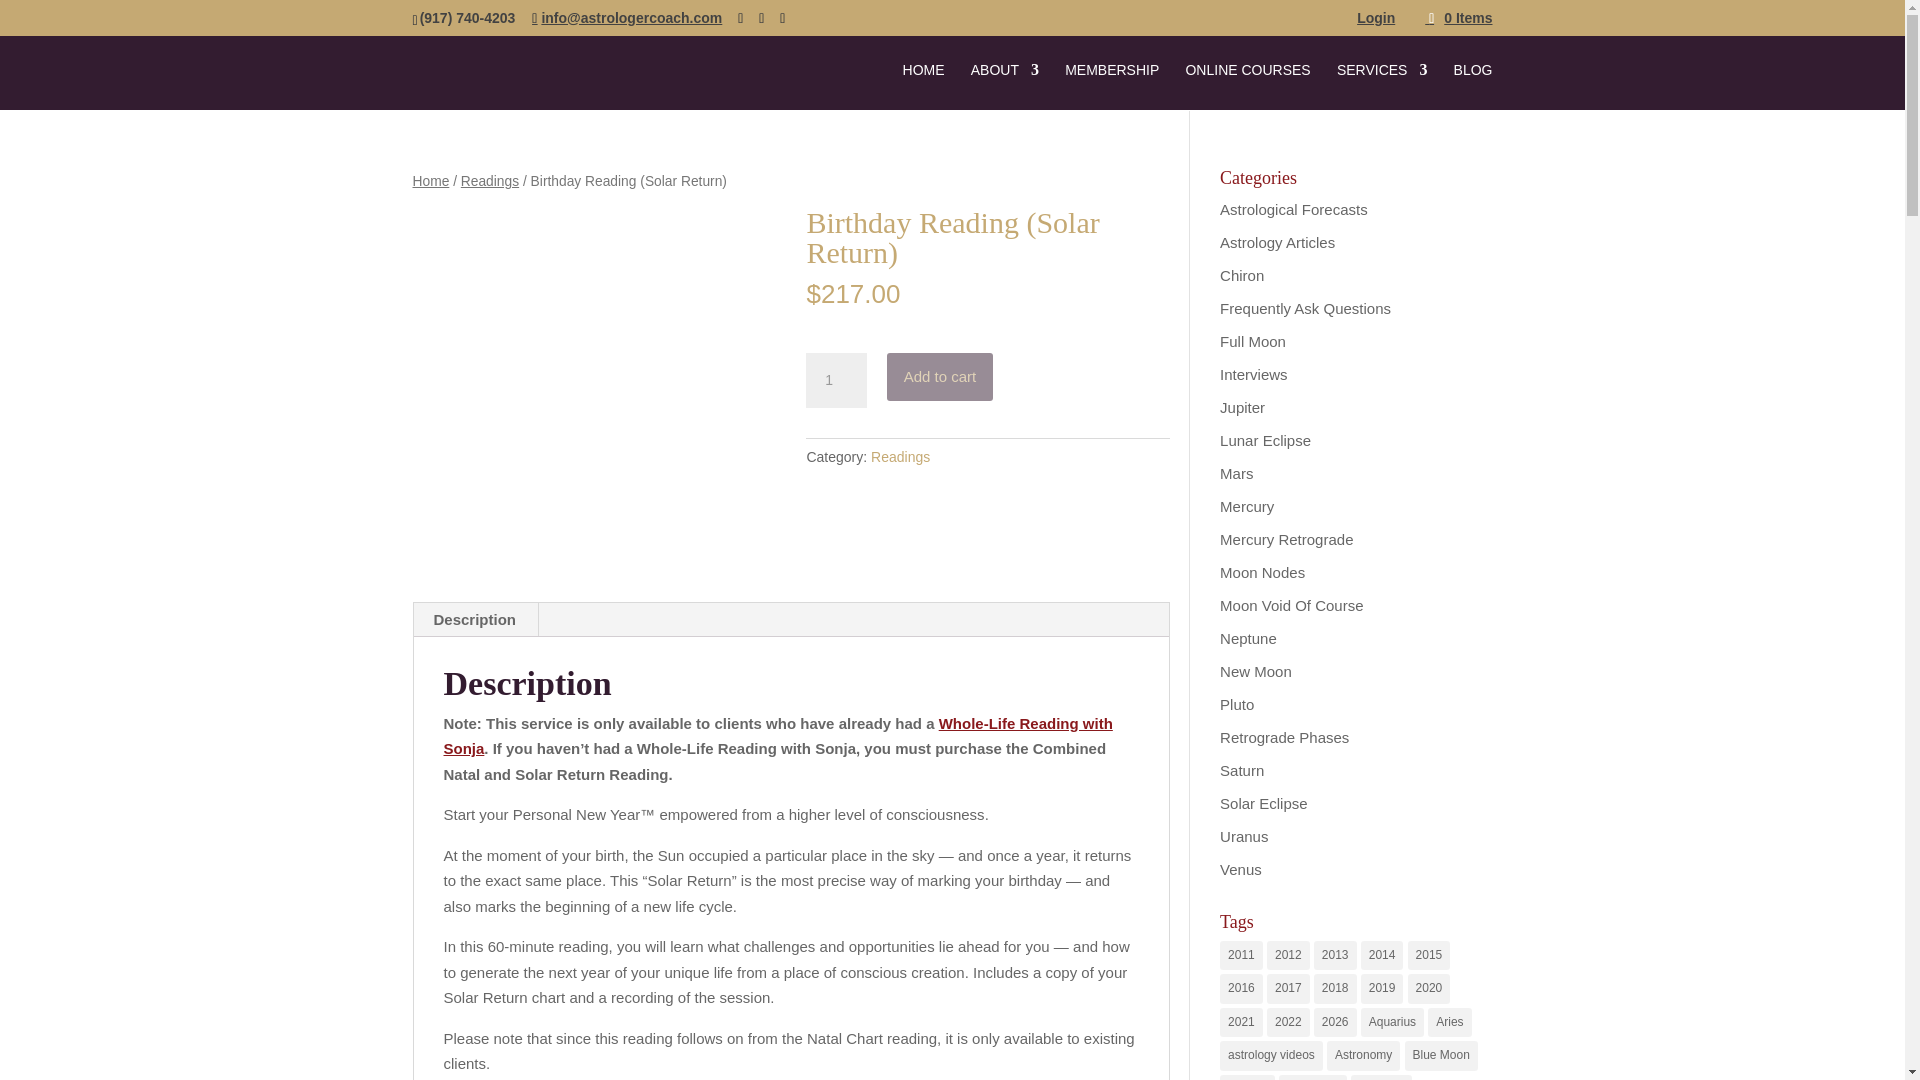 This screenshot has width=1920, height=1080. I want to click on Readings, so click(900, 457).